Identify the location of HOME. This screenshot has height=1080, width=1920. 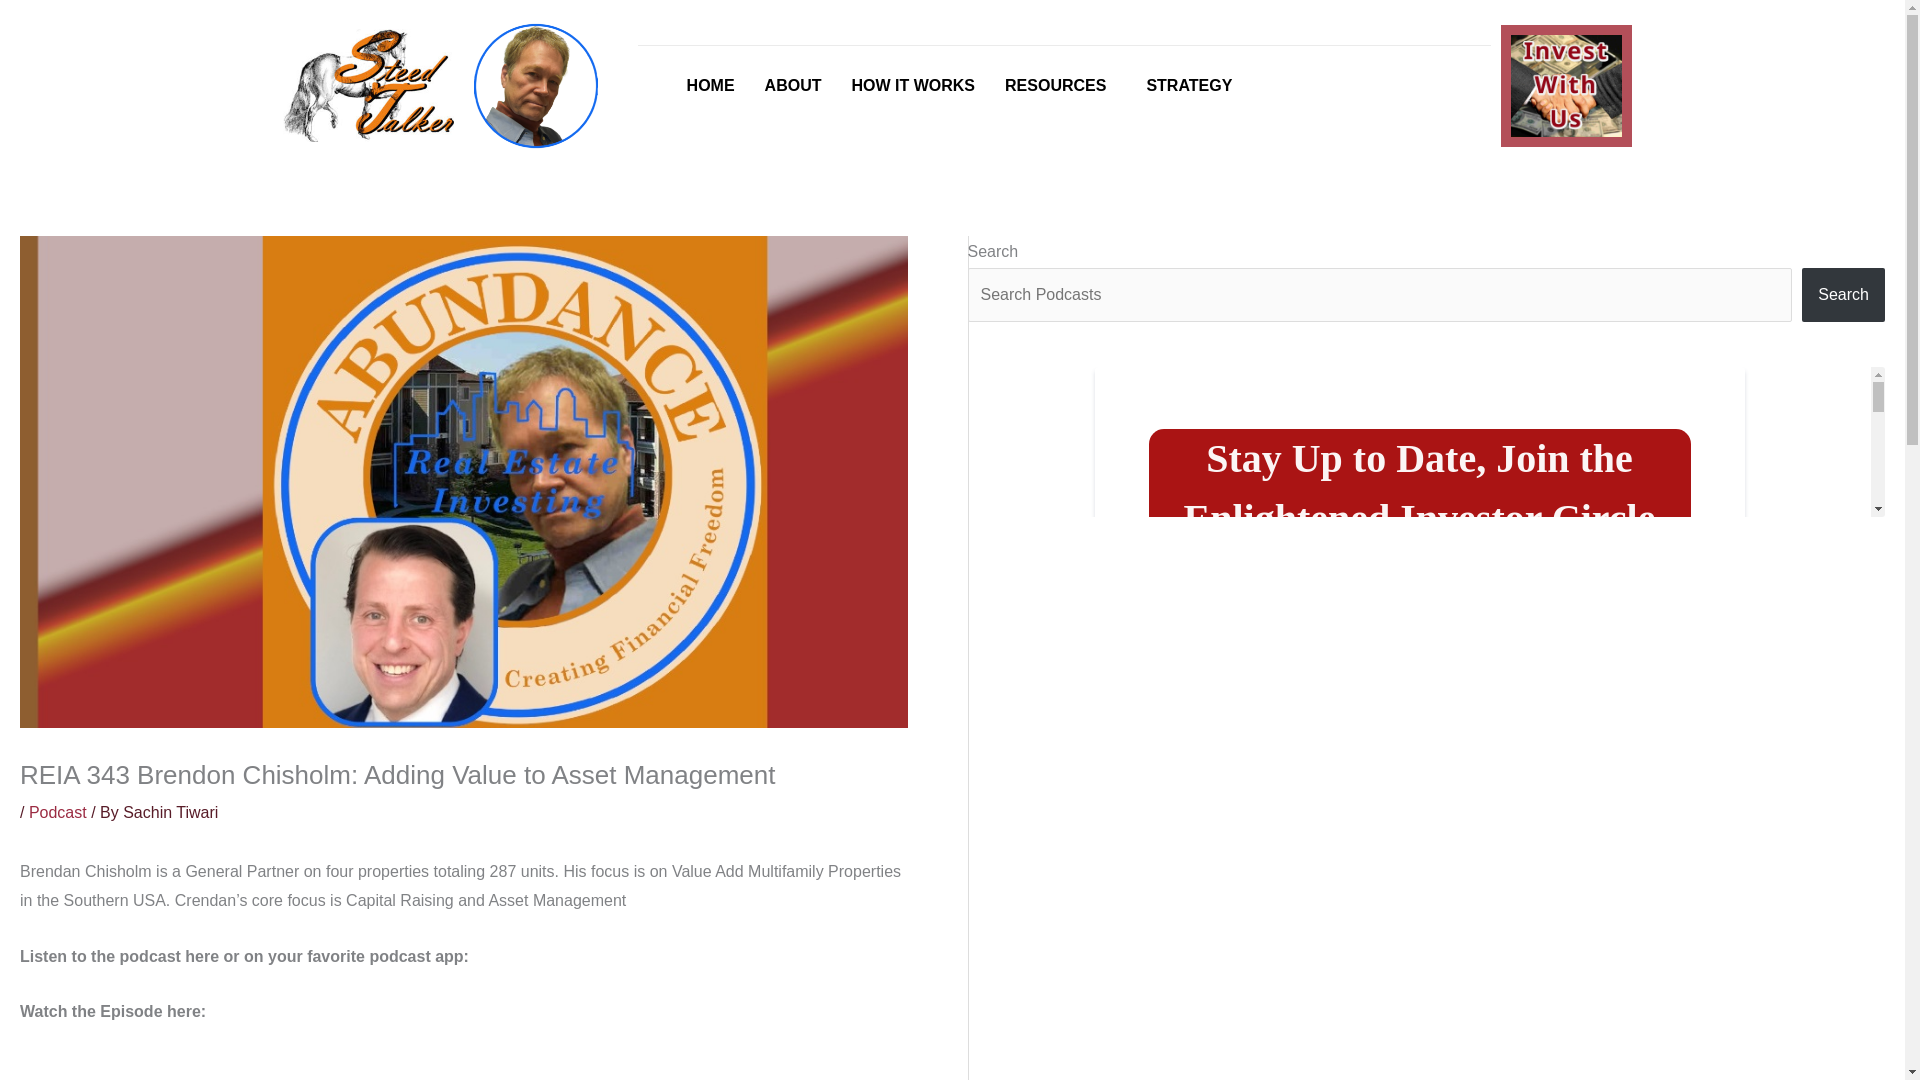
(711, 86).